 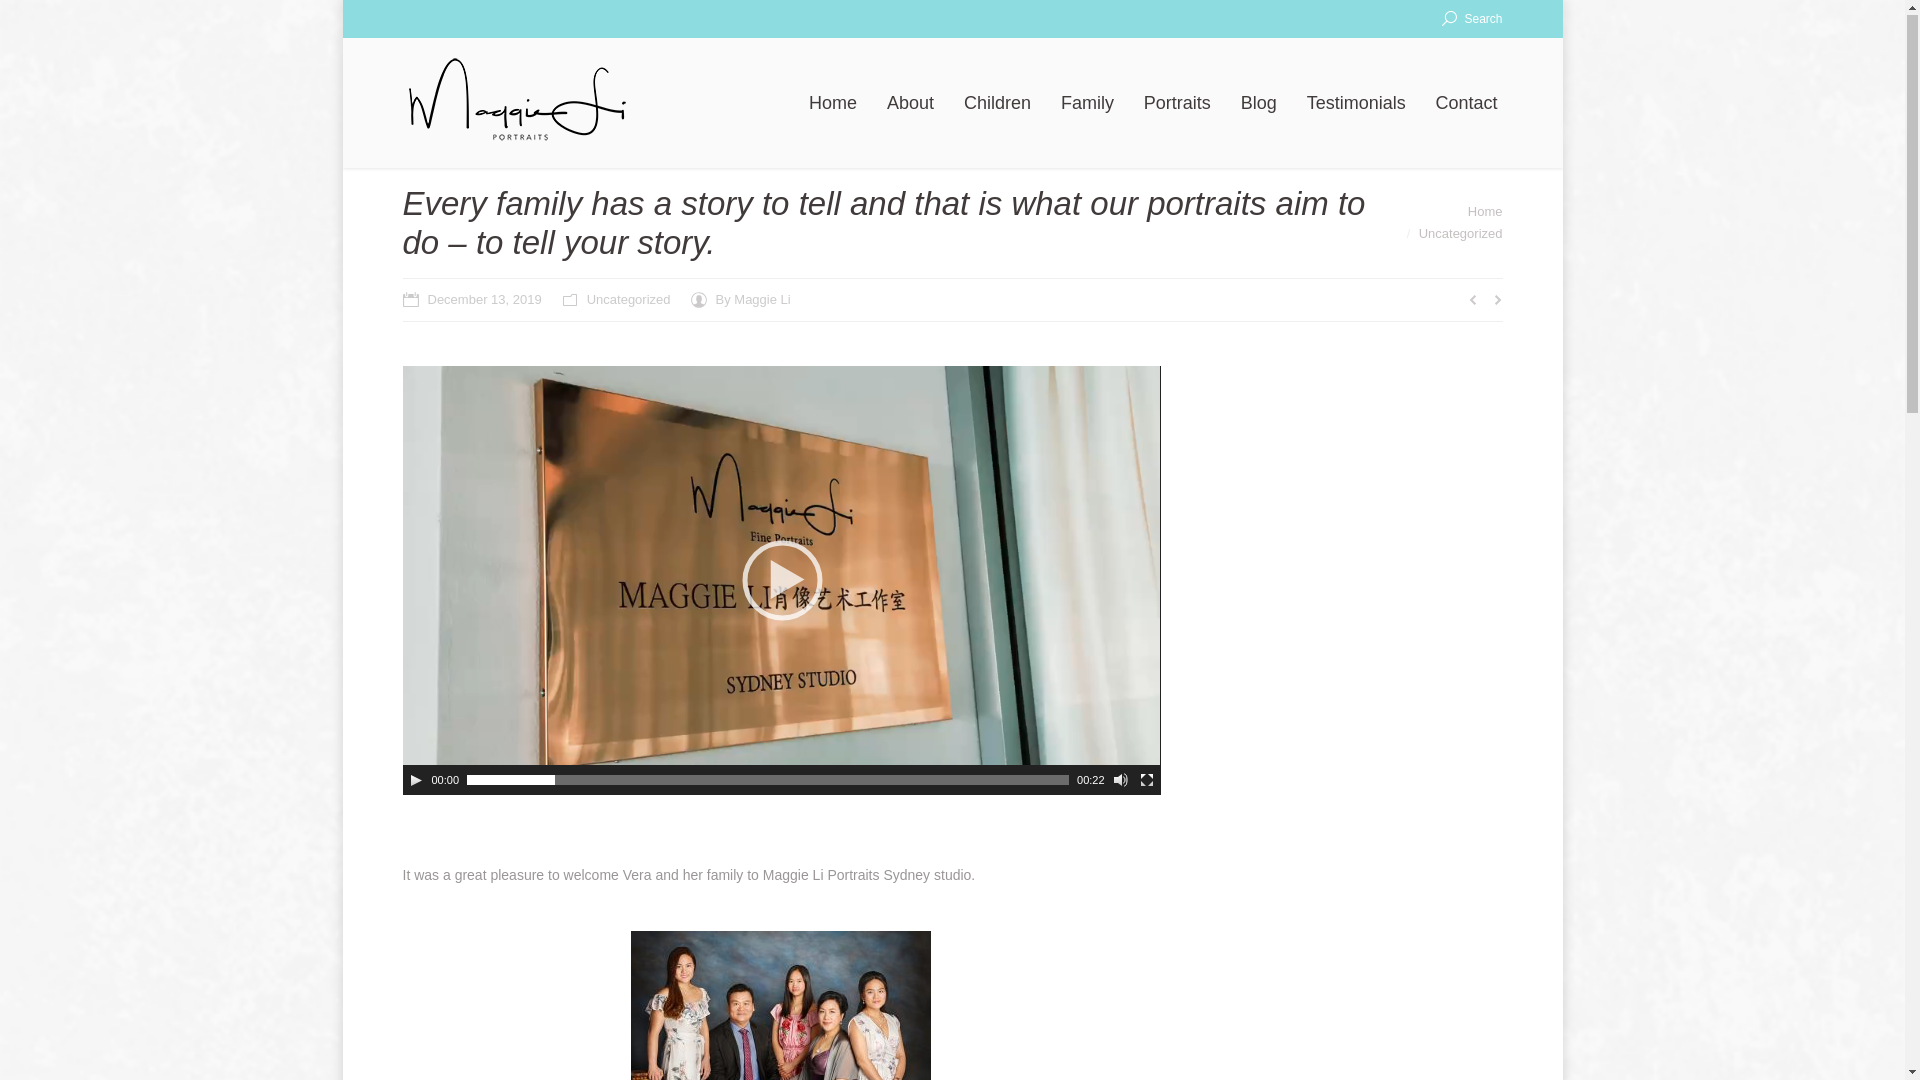 I want to click on December 13, 2019, so click(x=472, y=300).